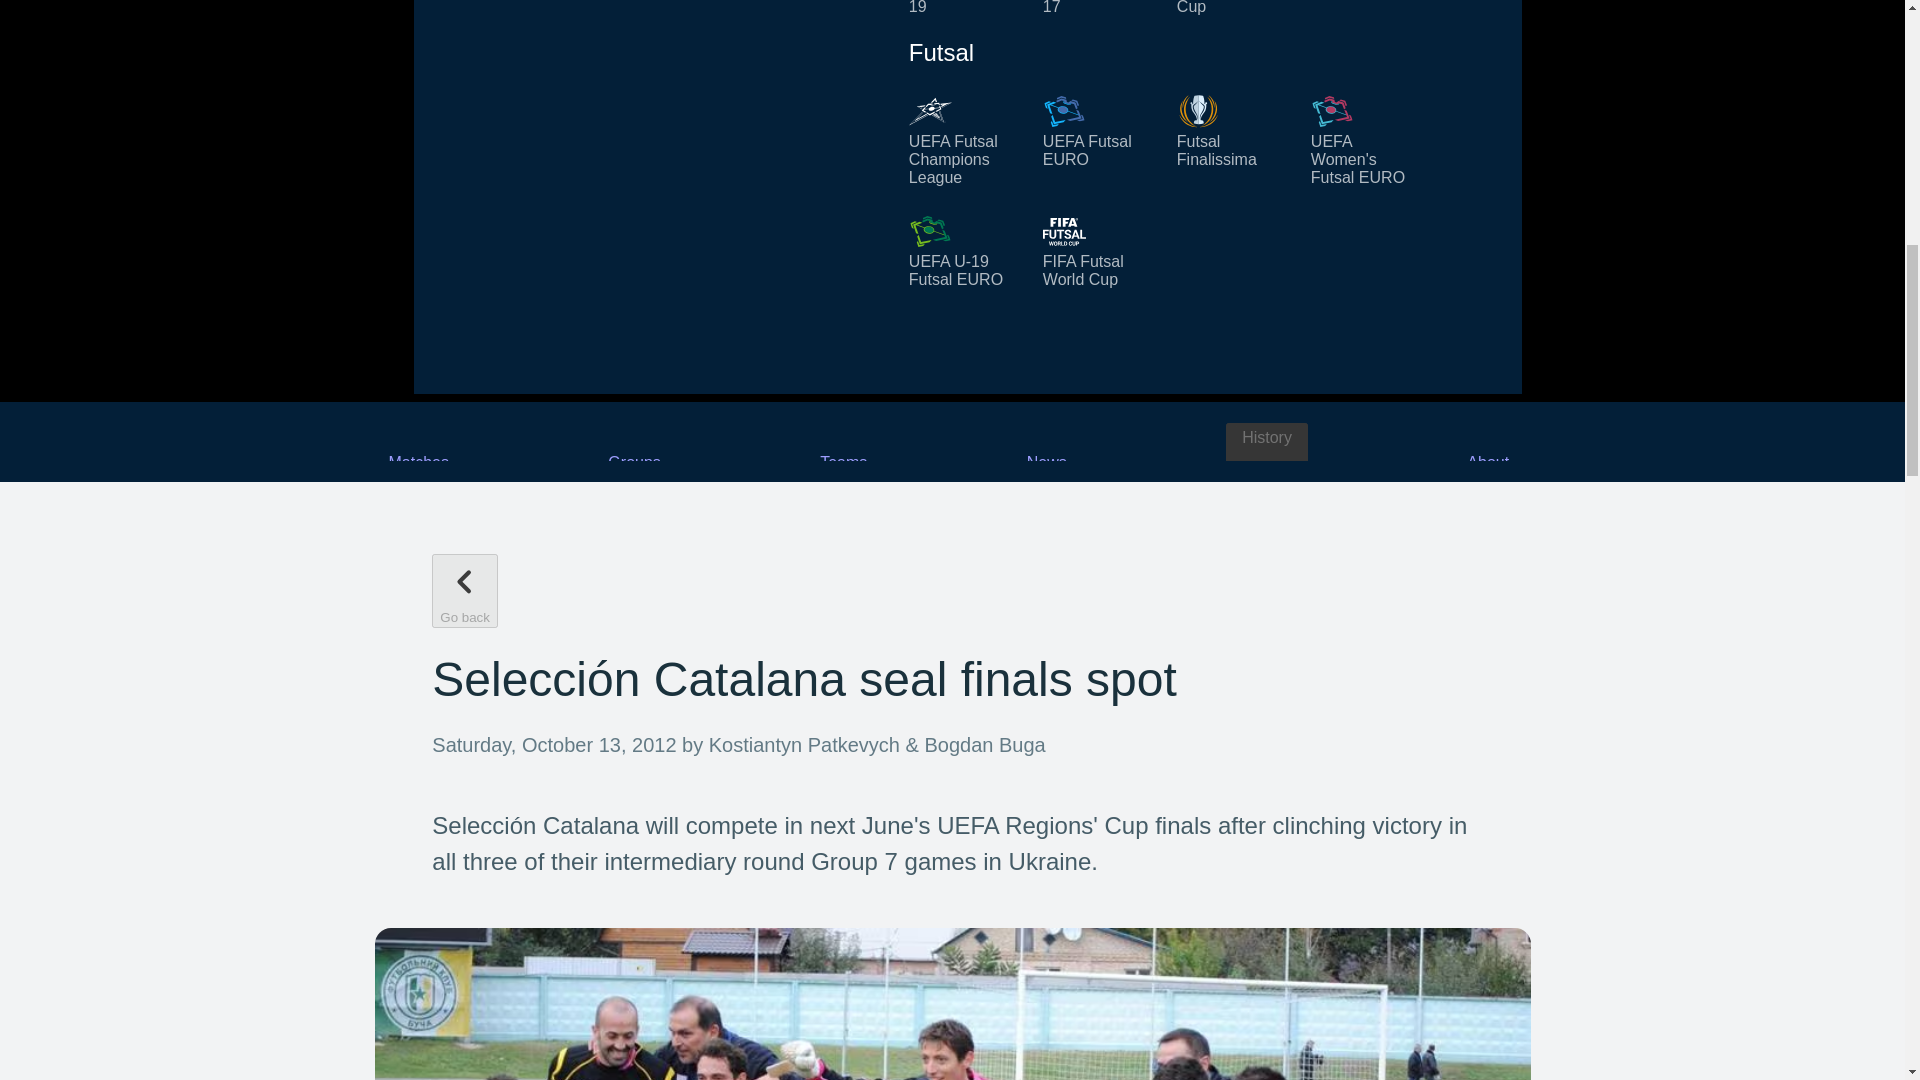  What do you see at coordinates (1098, 8) in the screenshot?
I see `UEFA Under-17` at bounding box center [1098, 8].